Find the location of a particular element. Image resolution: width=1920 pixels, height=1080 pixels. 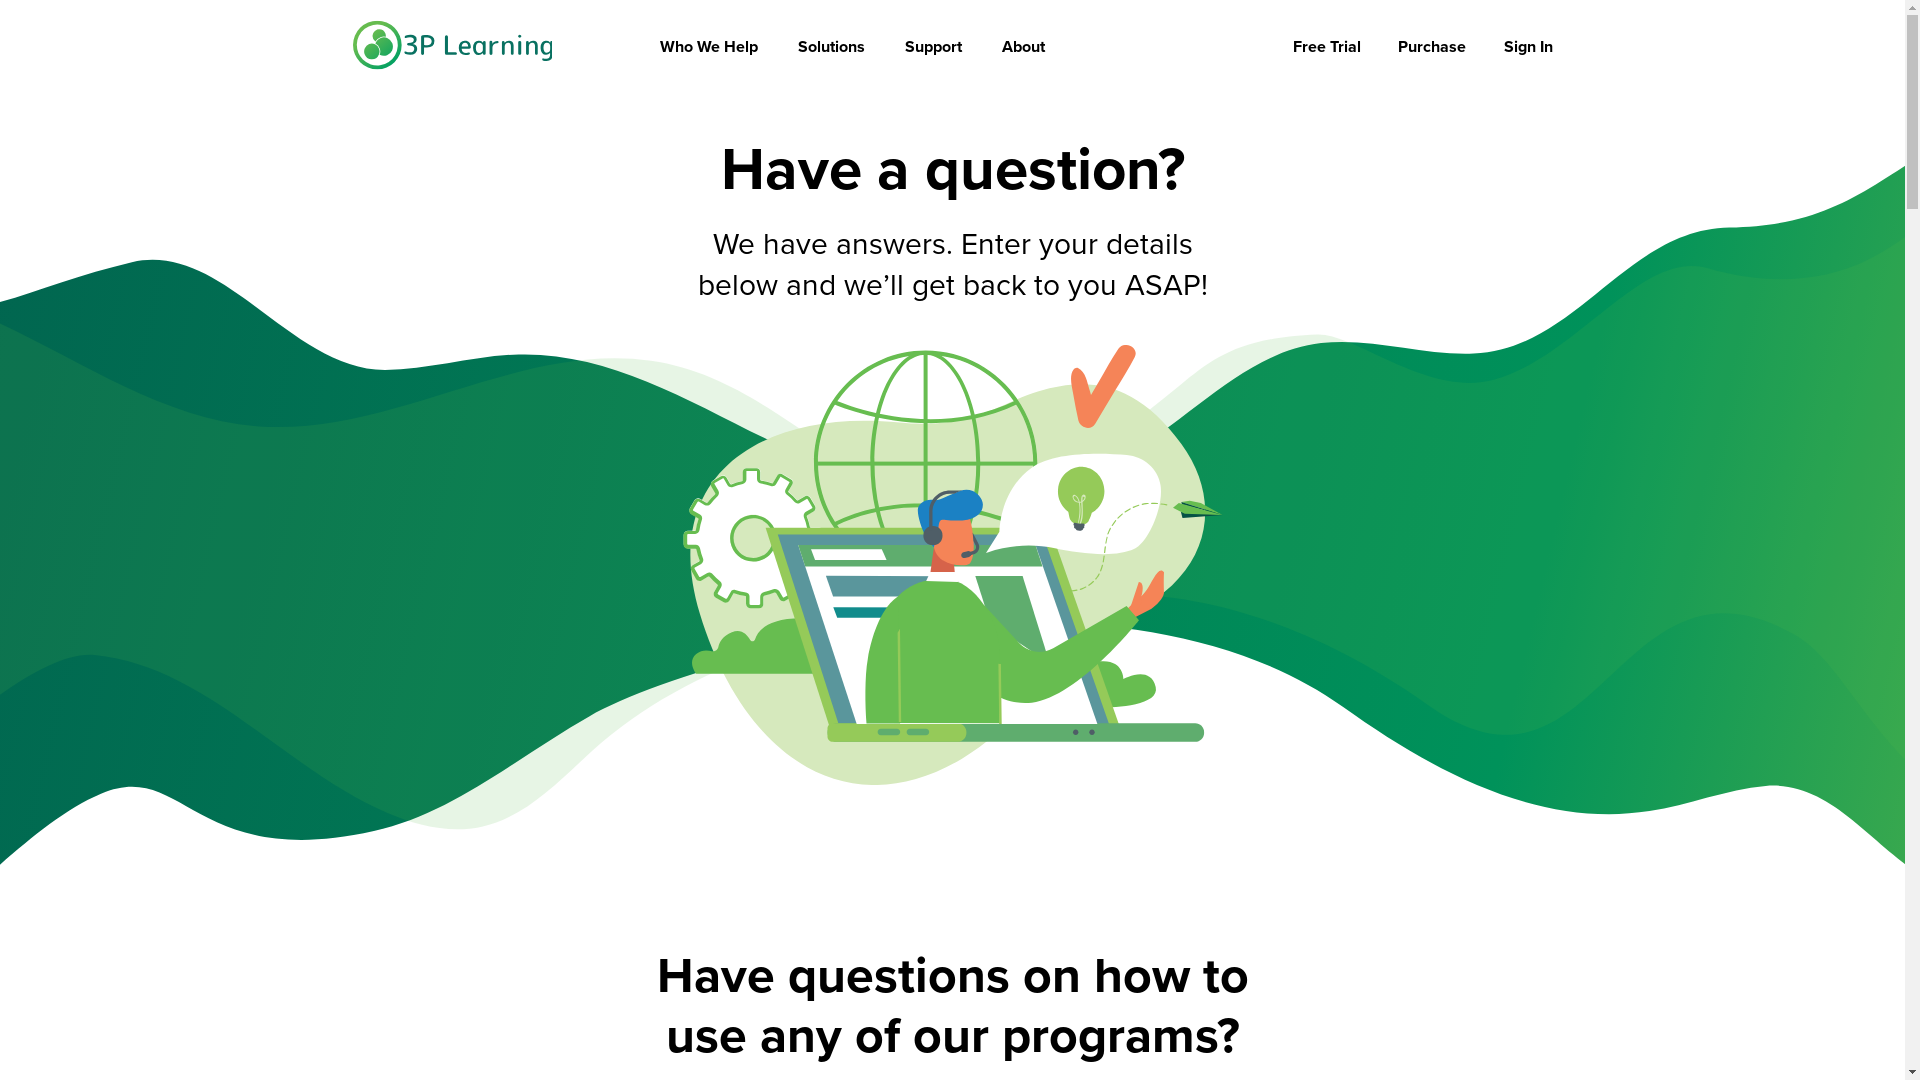

Solutions is located at coordinates (832, 47).